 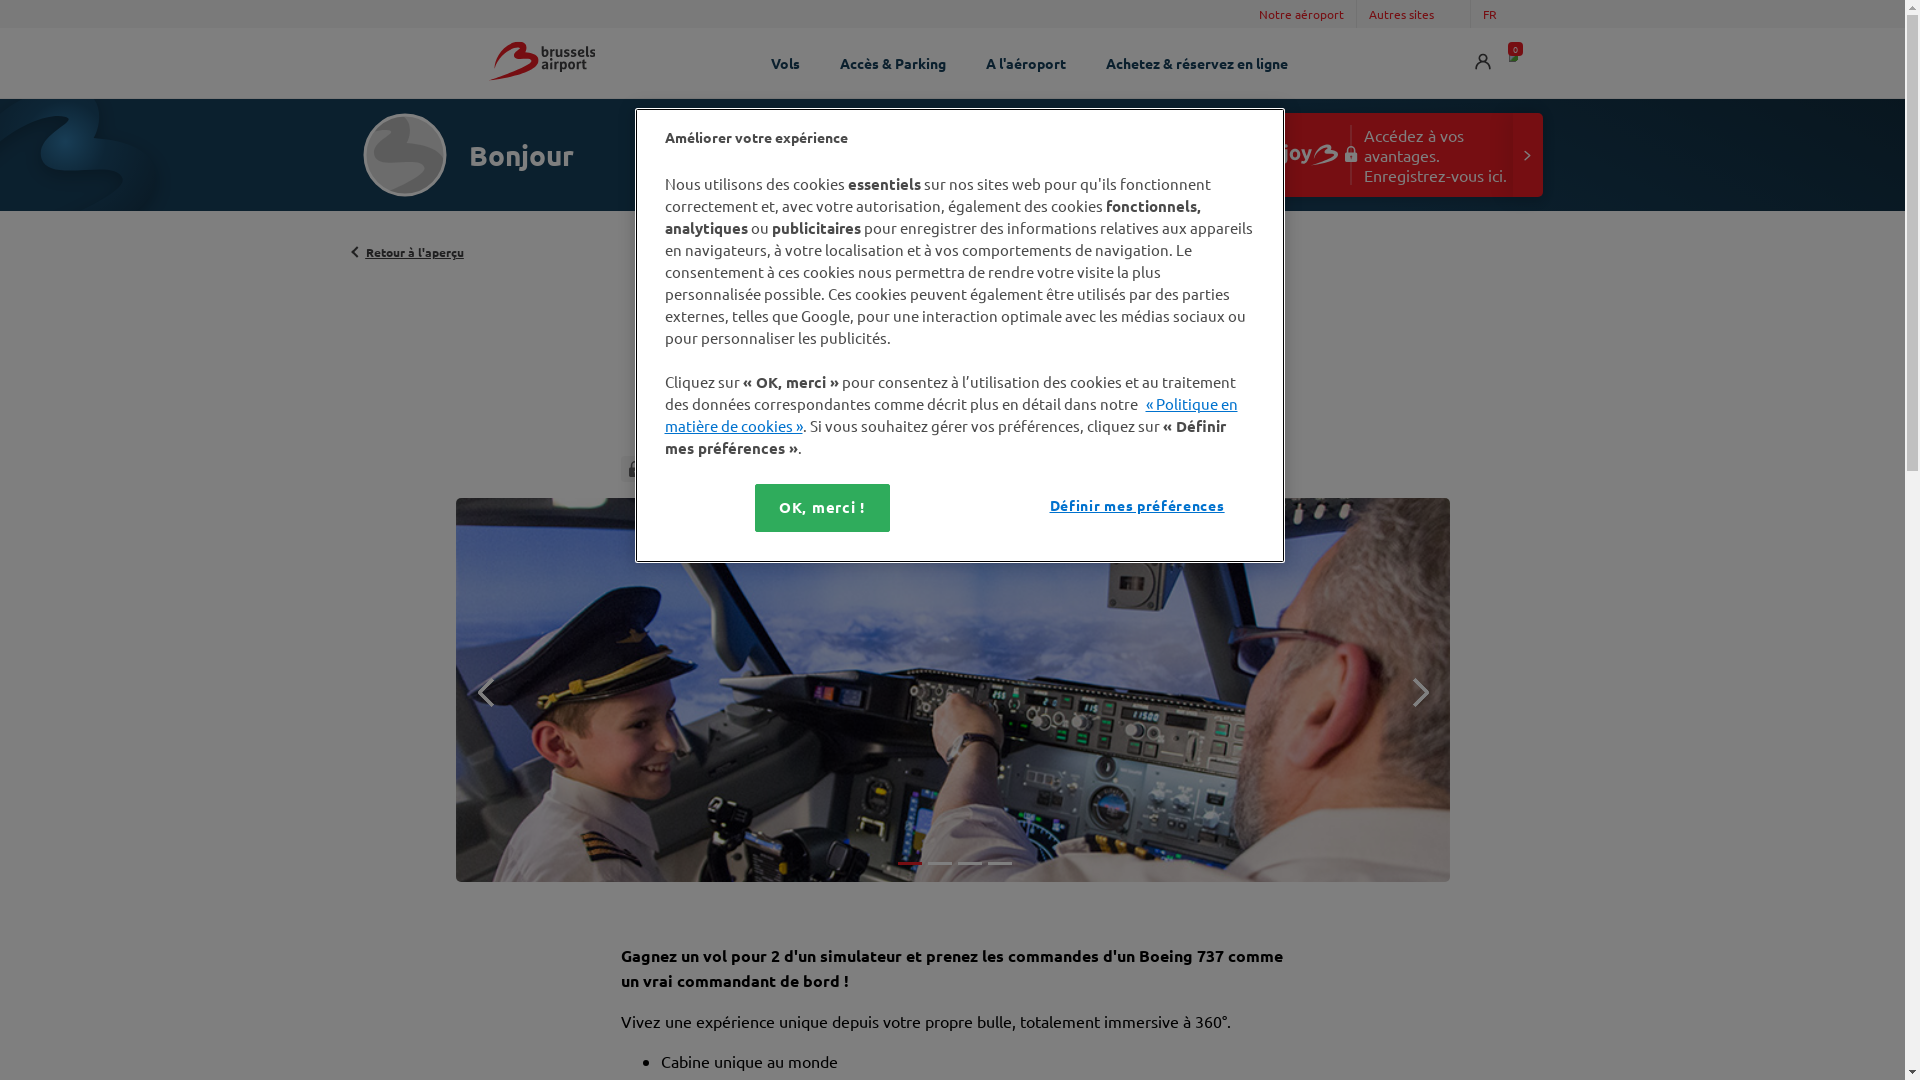 What do you see at coordinates (786, 63) in the screenshot?
I see `Vols` at bounding box center [786, 63].